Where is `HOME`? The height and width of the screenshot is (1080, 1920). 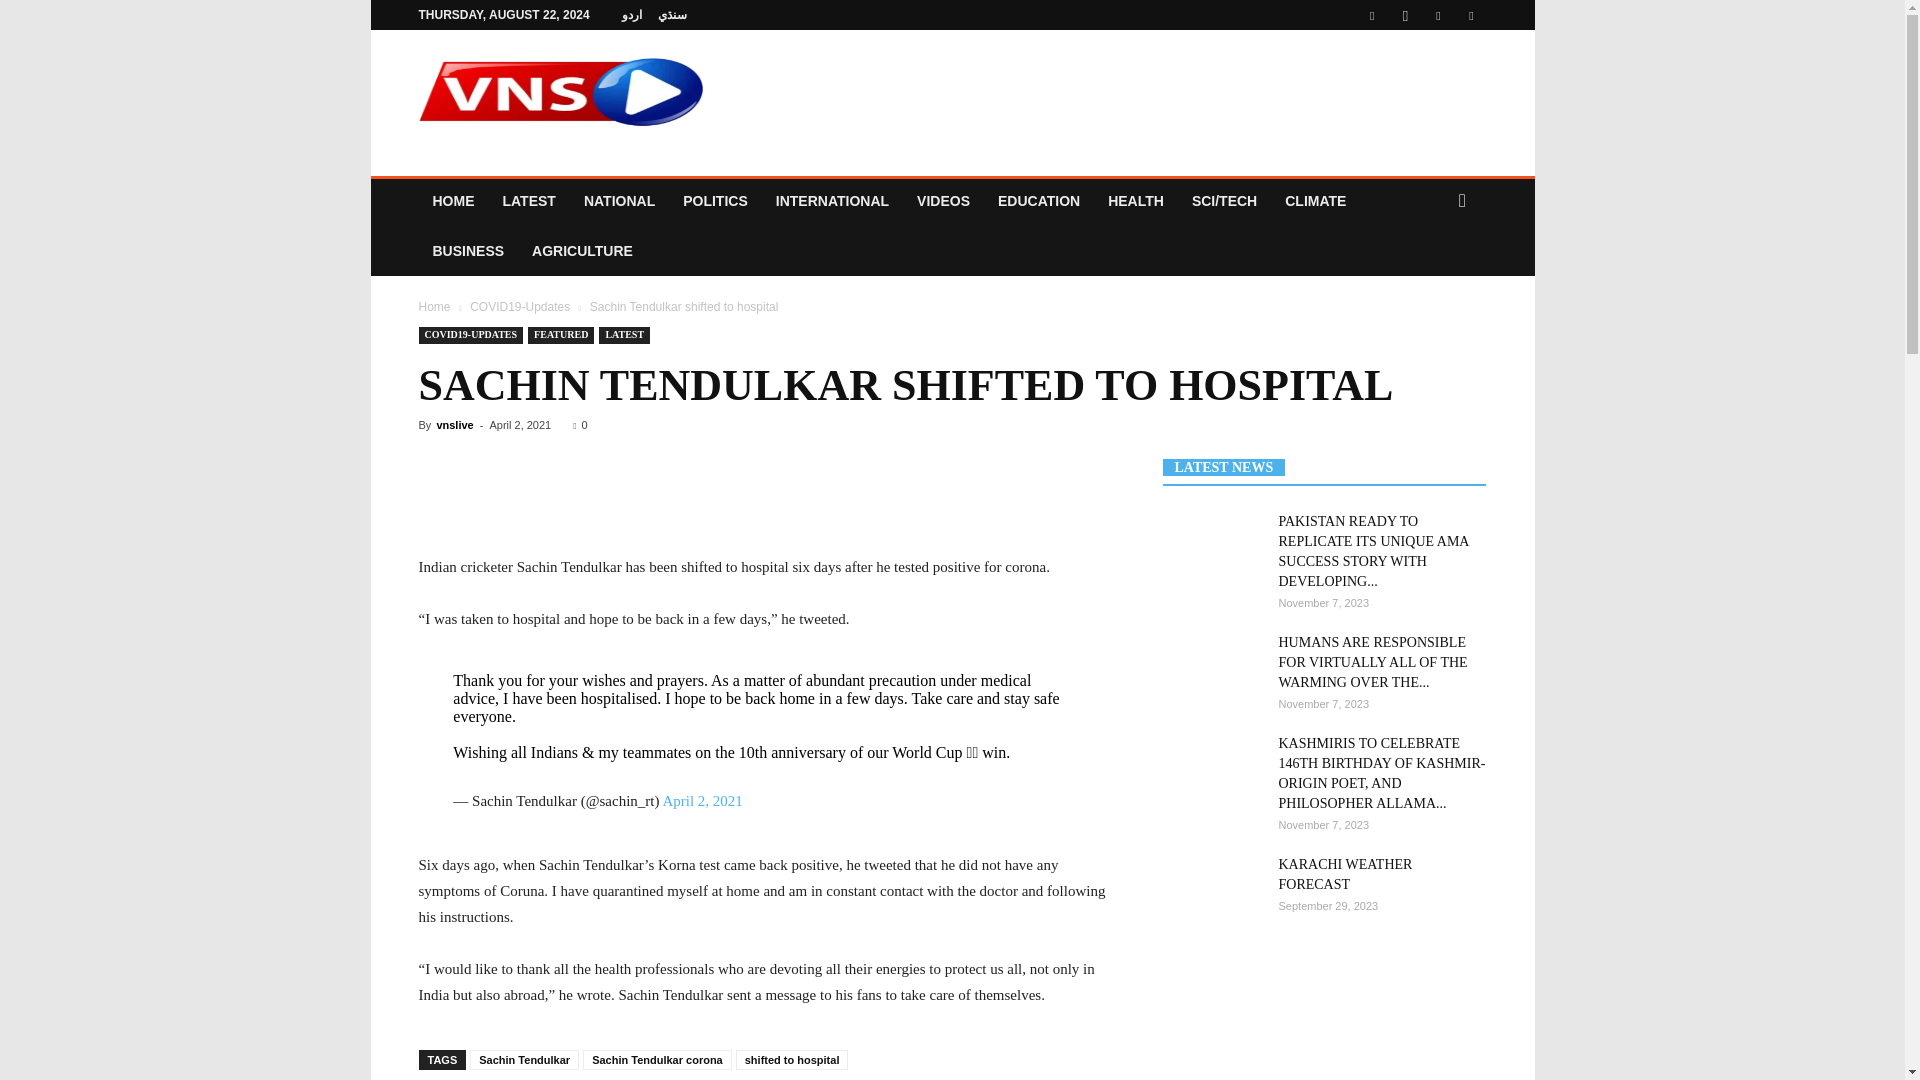
HOME is located at coordinates (452, 200).